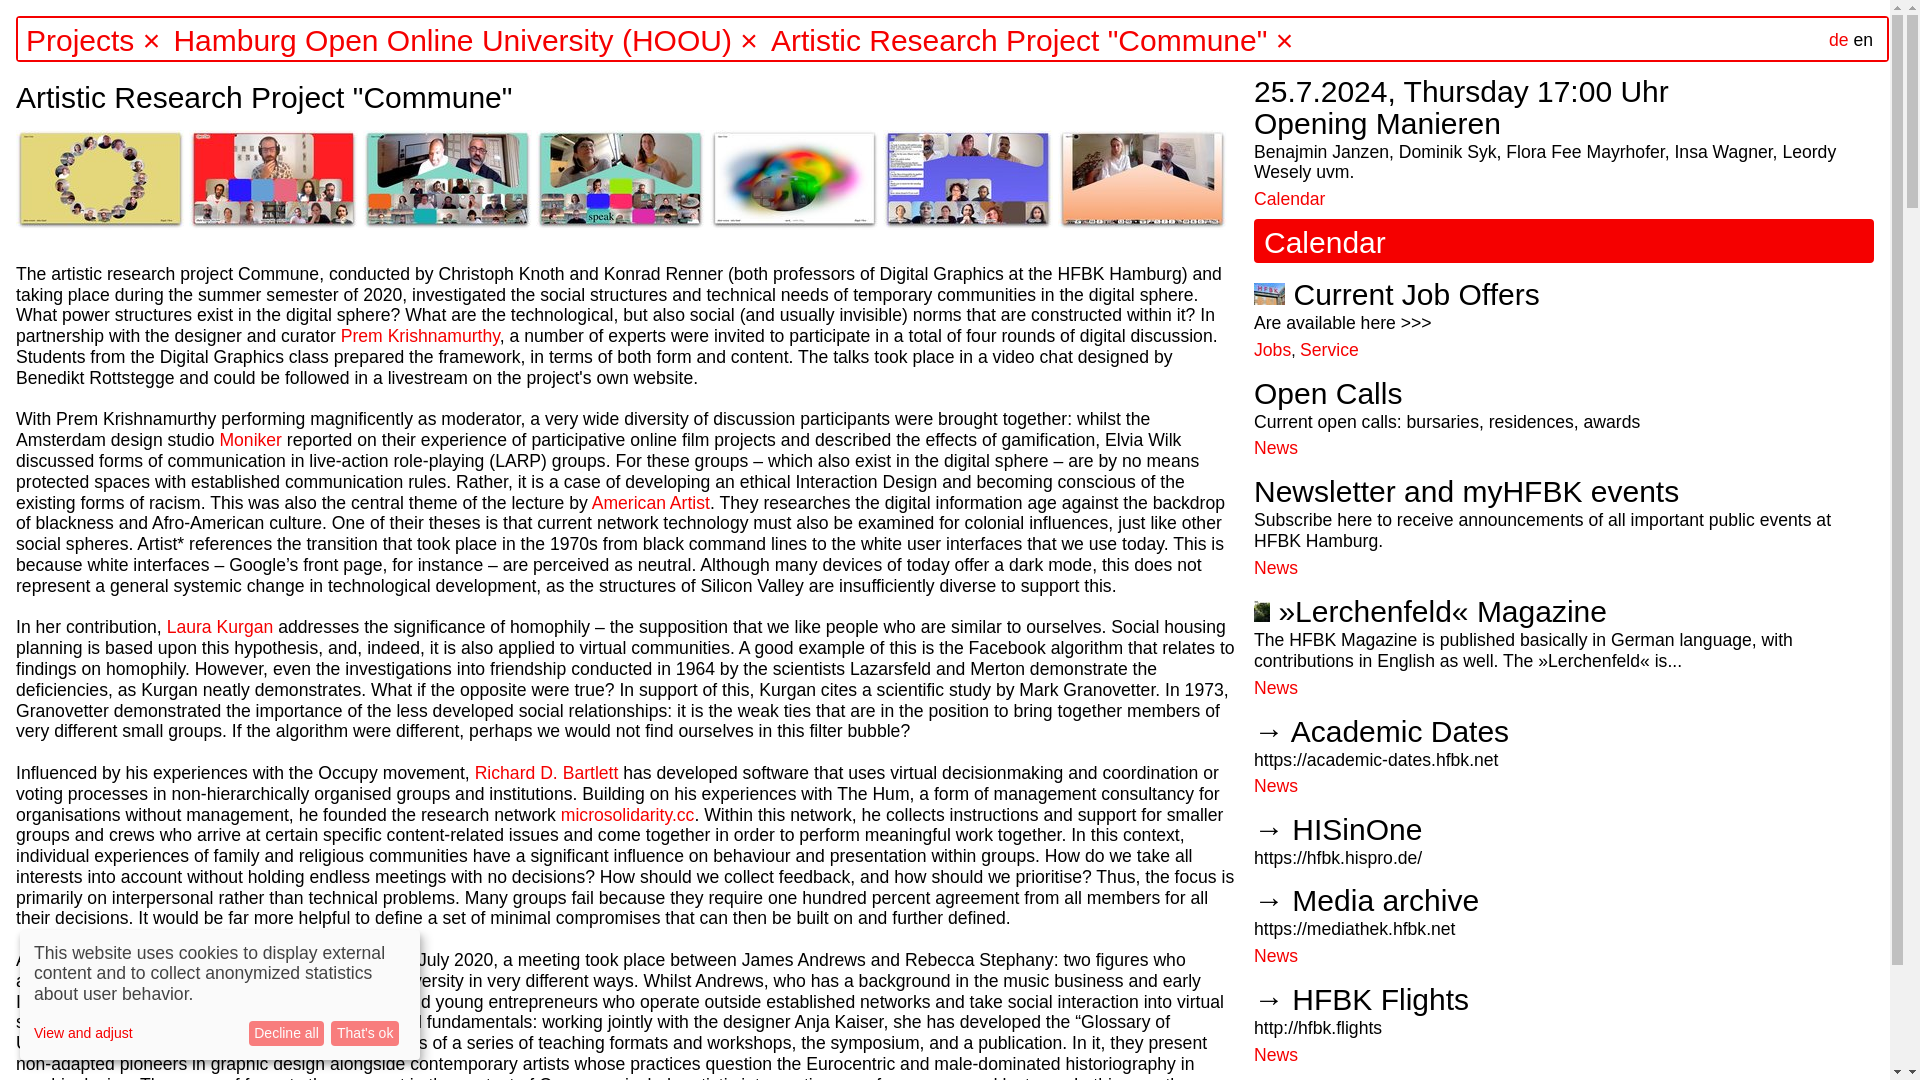 This screenshot has height=1080, width=1920. I want to click on de, so click(1838, 40).